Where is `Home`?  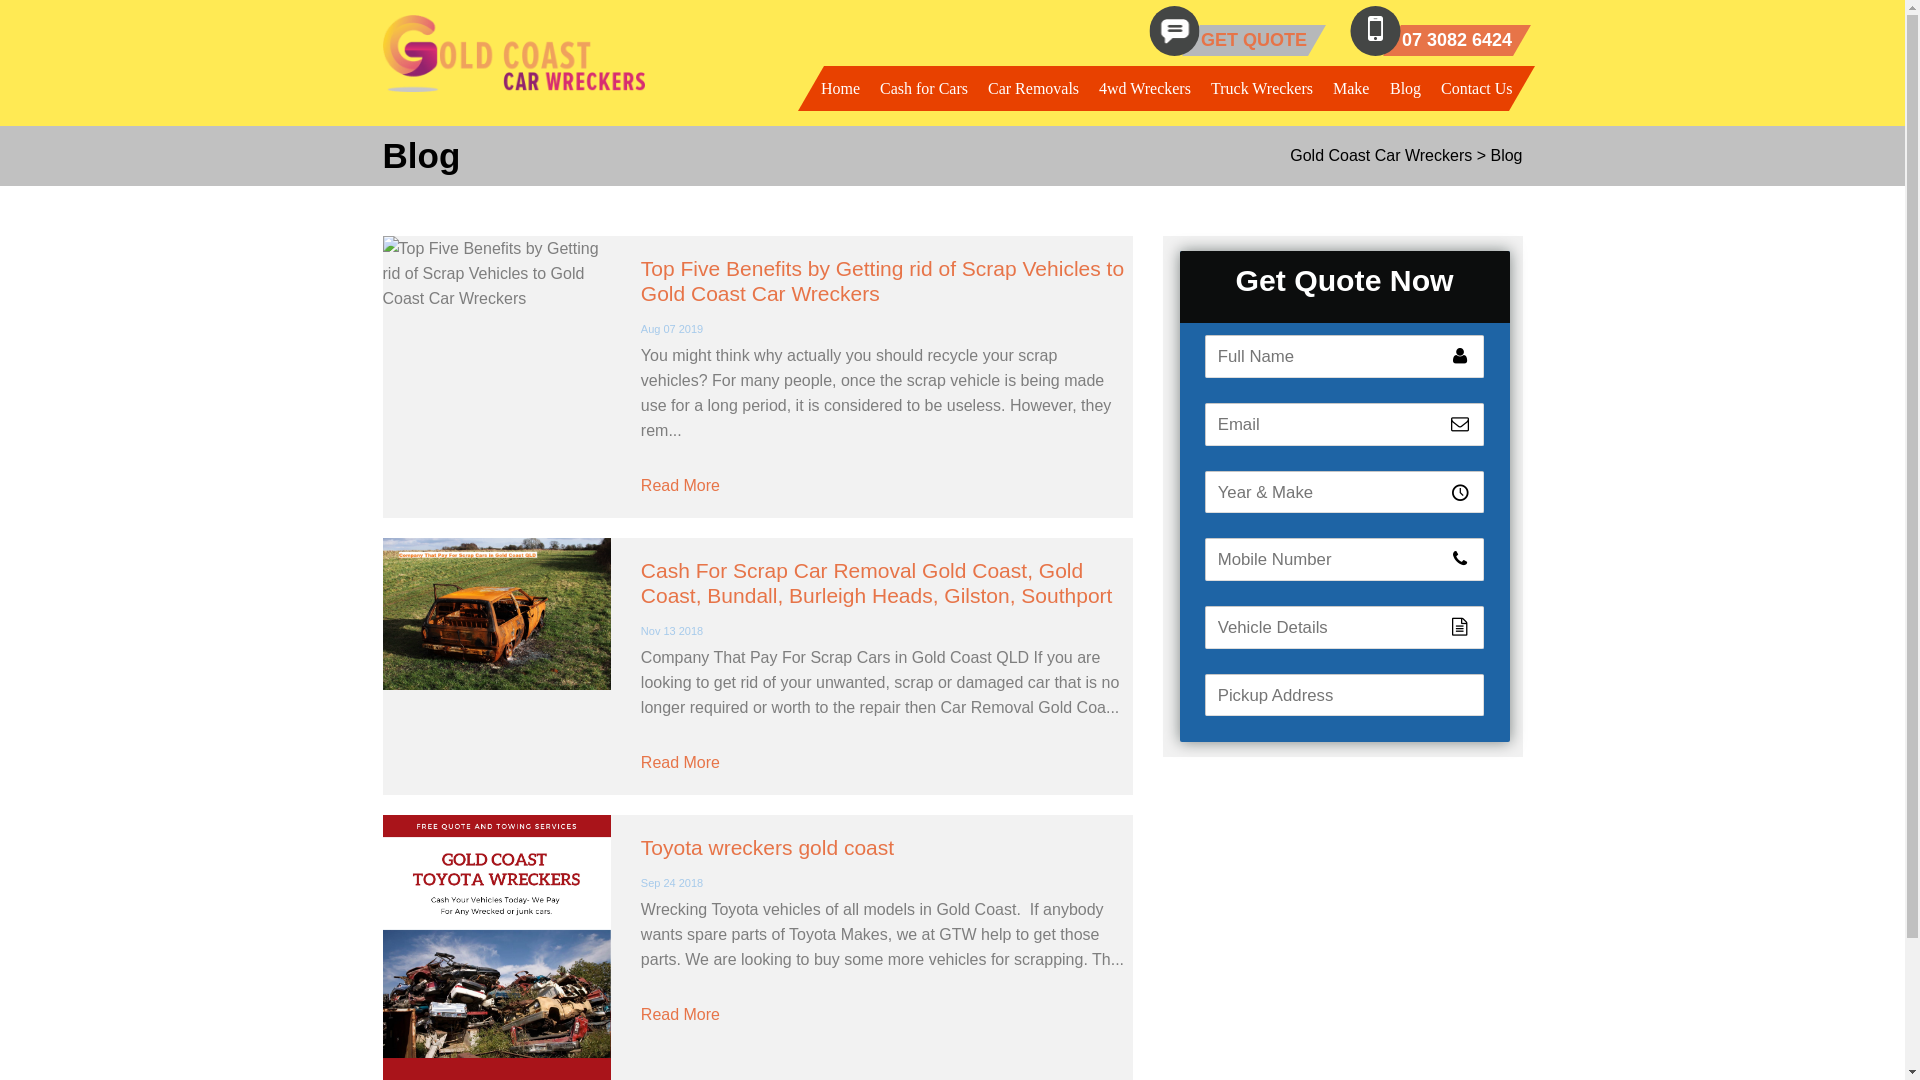 Home is located at coordinates (840, 88).